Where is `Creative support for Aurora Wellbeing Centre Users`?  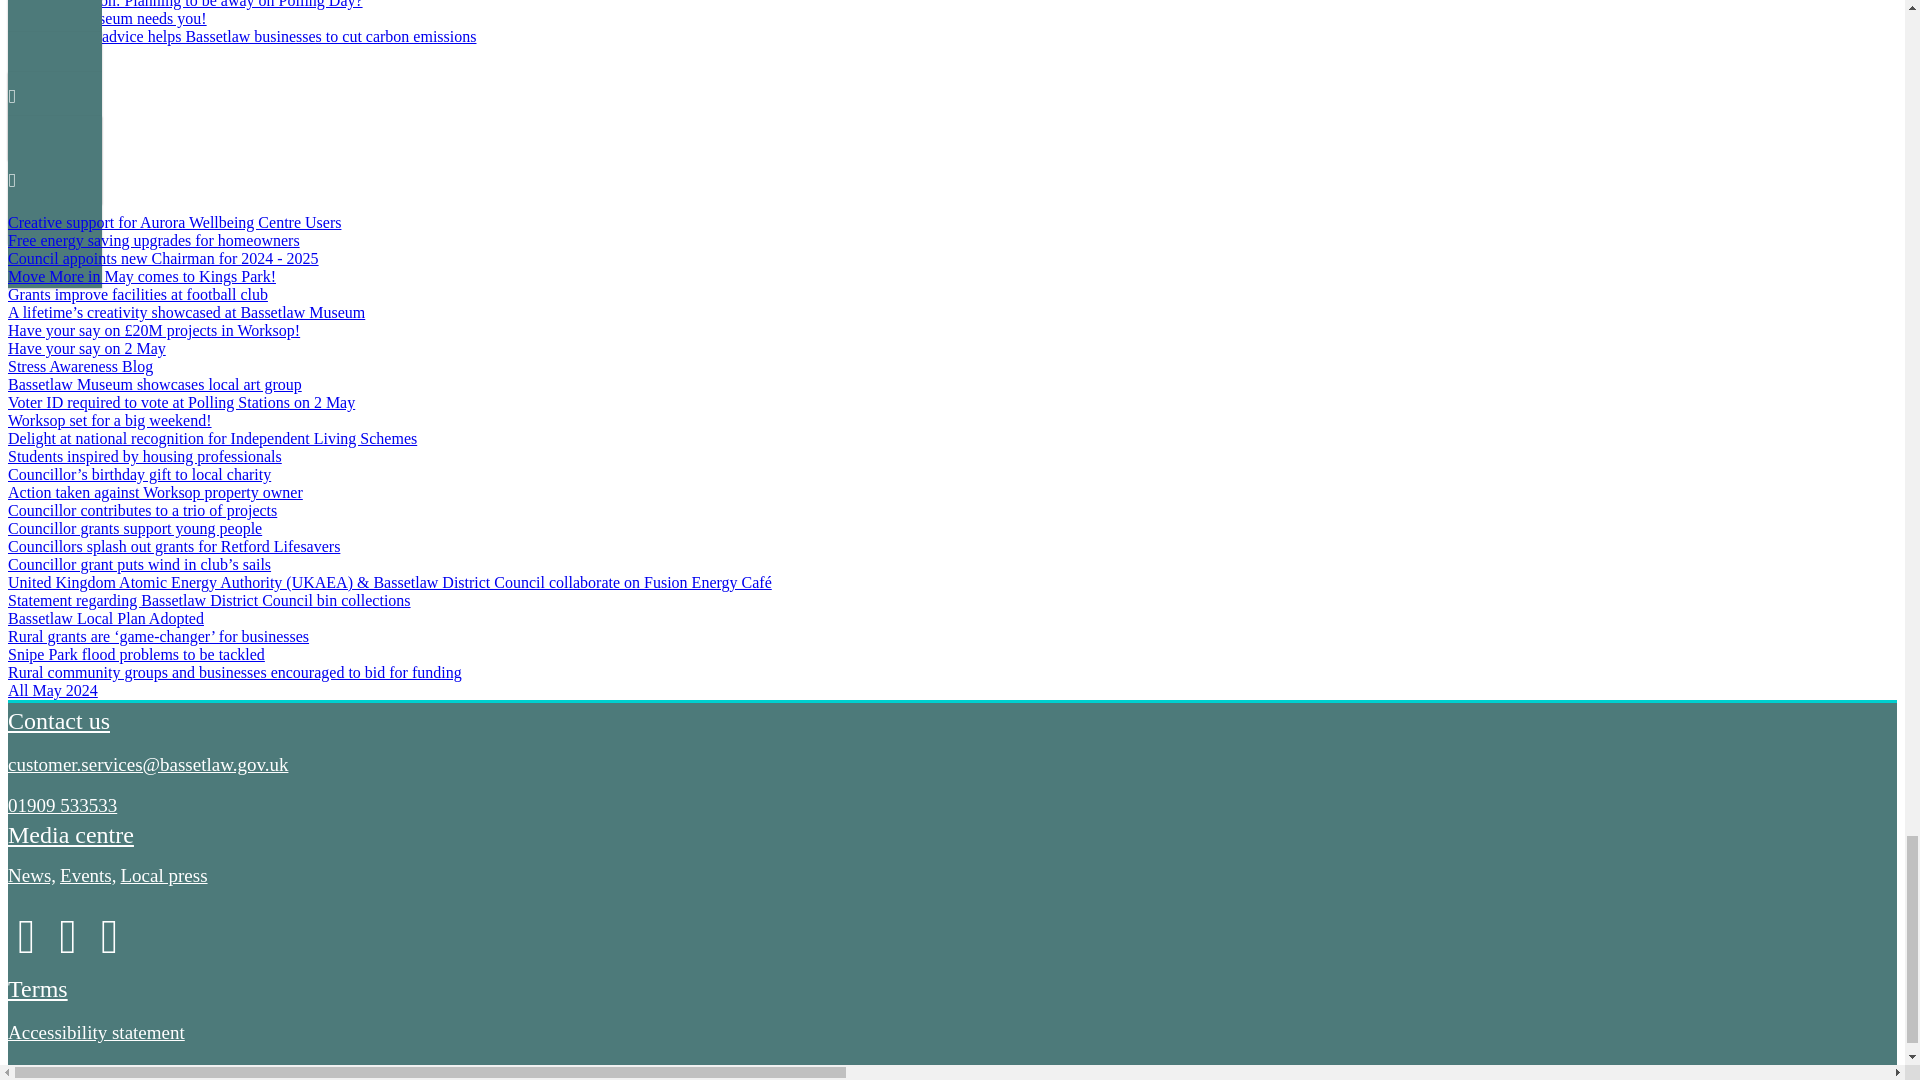 Creative support for Aurora Wellbeing Centre Users is located at coordinates (174, 222).